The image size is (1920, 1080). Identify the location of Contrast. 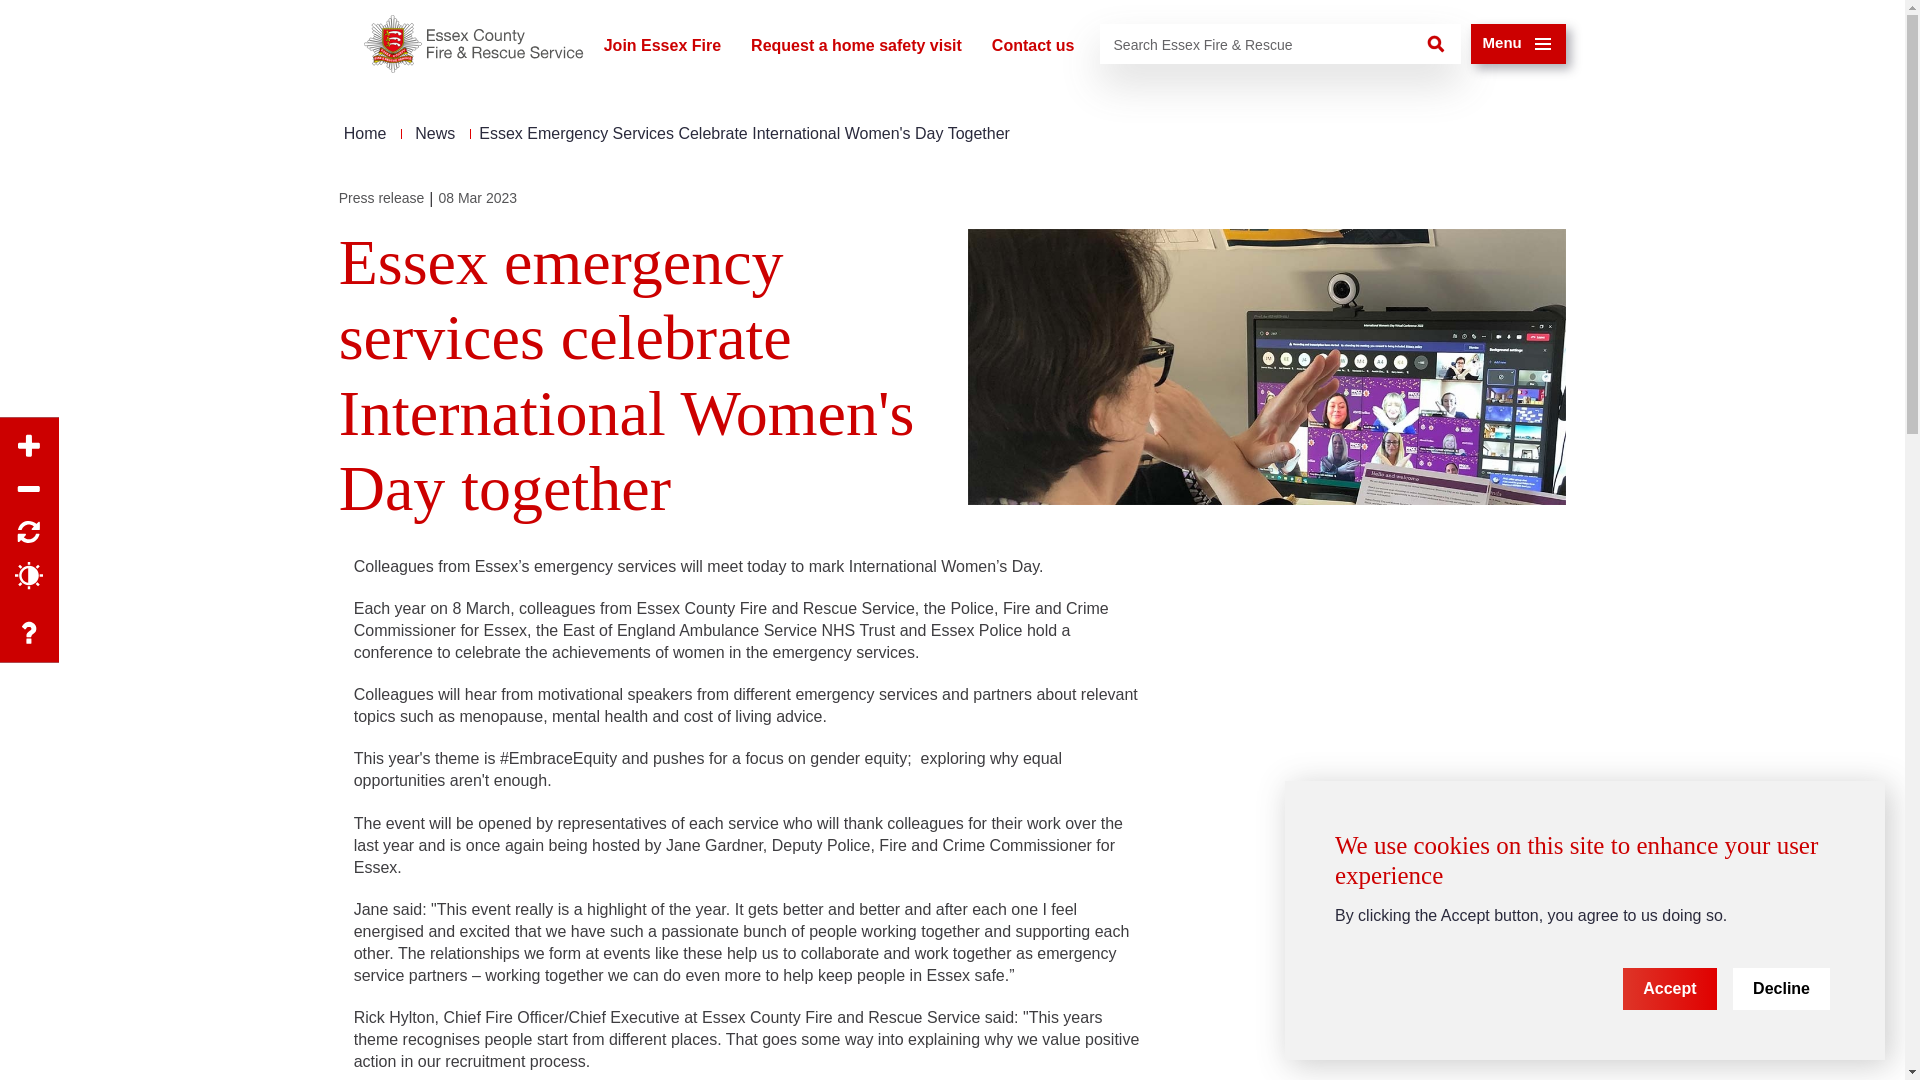
(30, 575).